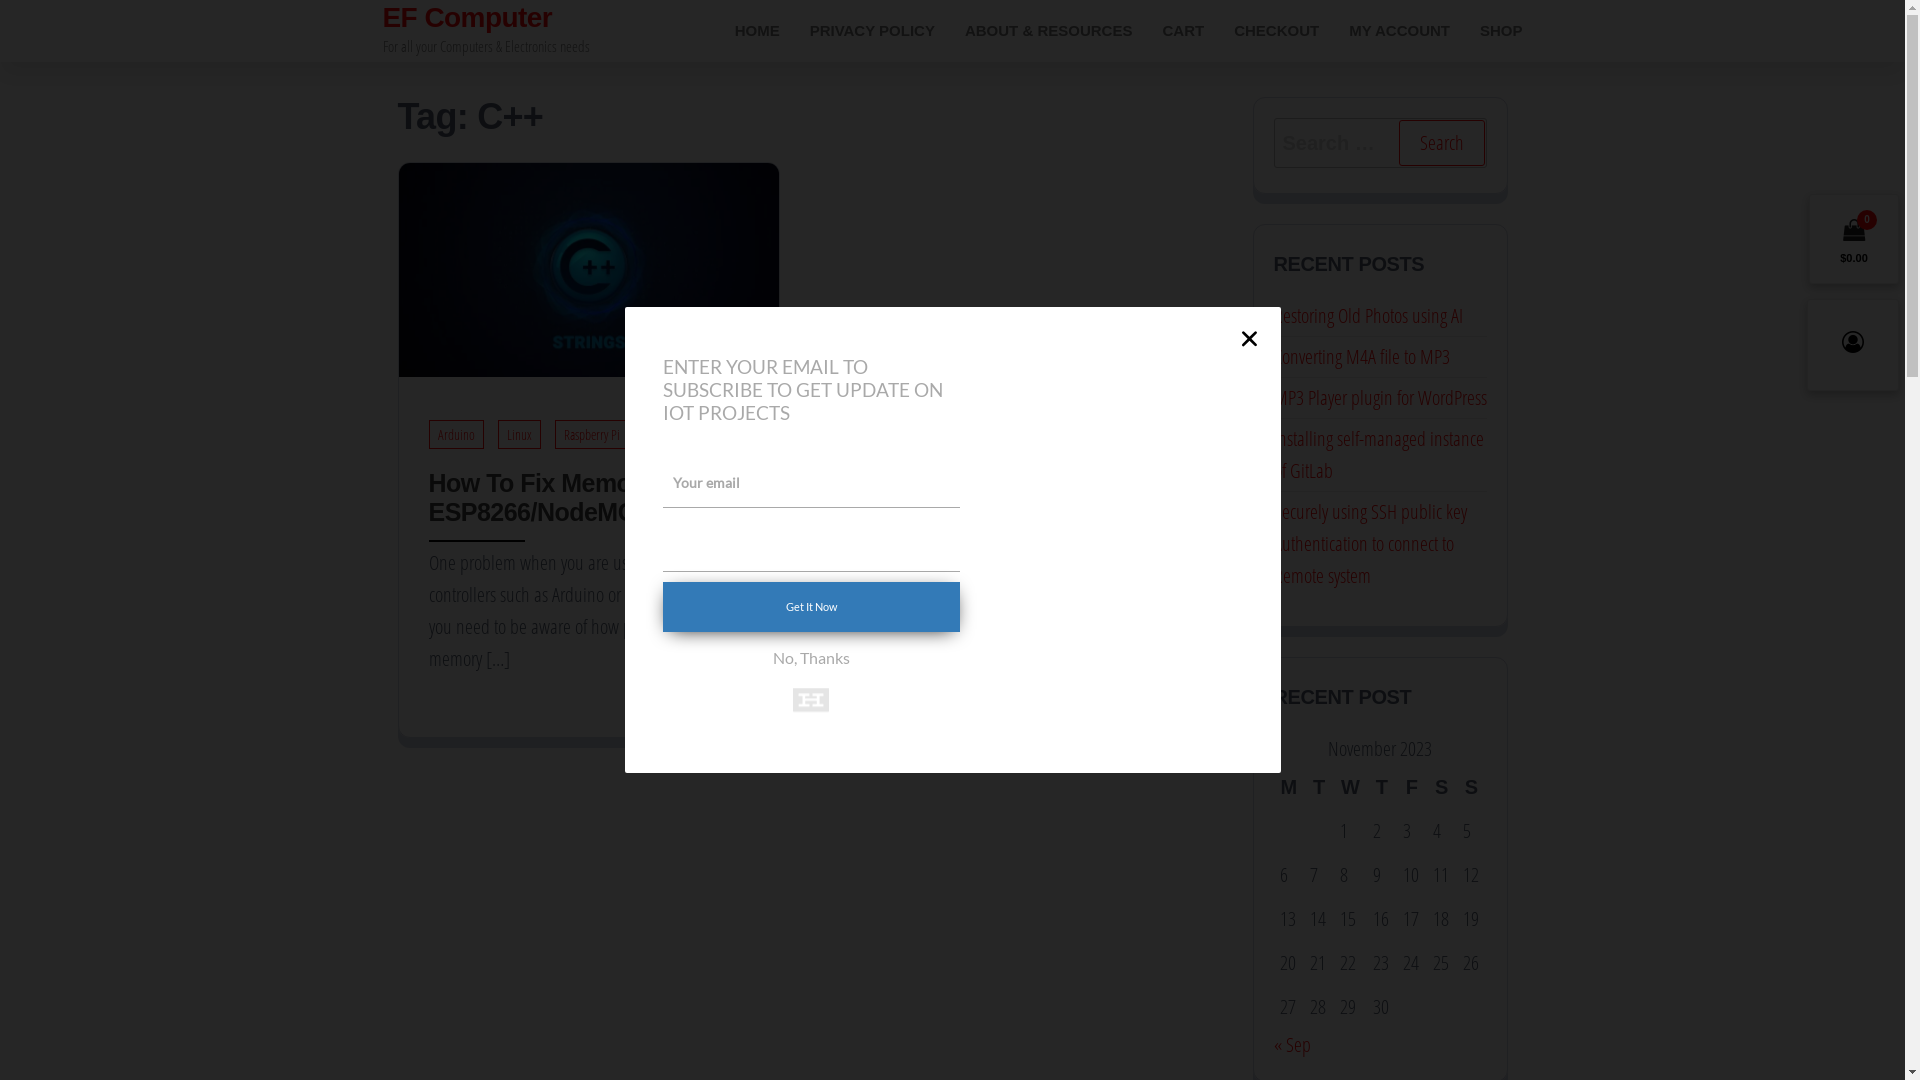 The width and height of the screenshot is (1920, 1080). Describe the element at coordinates (1379, 454) in the screenshot. I see `Installing self-managed instance of GitLab` at that location.